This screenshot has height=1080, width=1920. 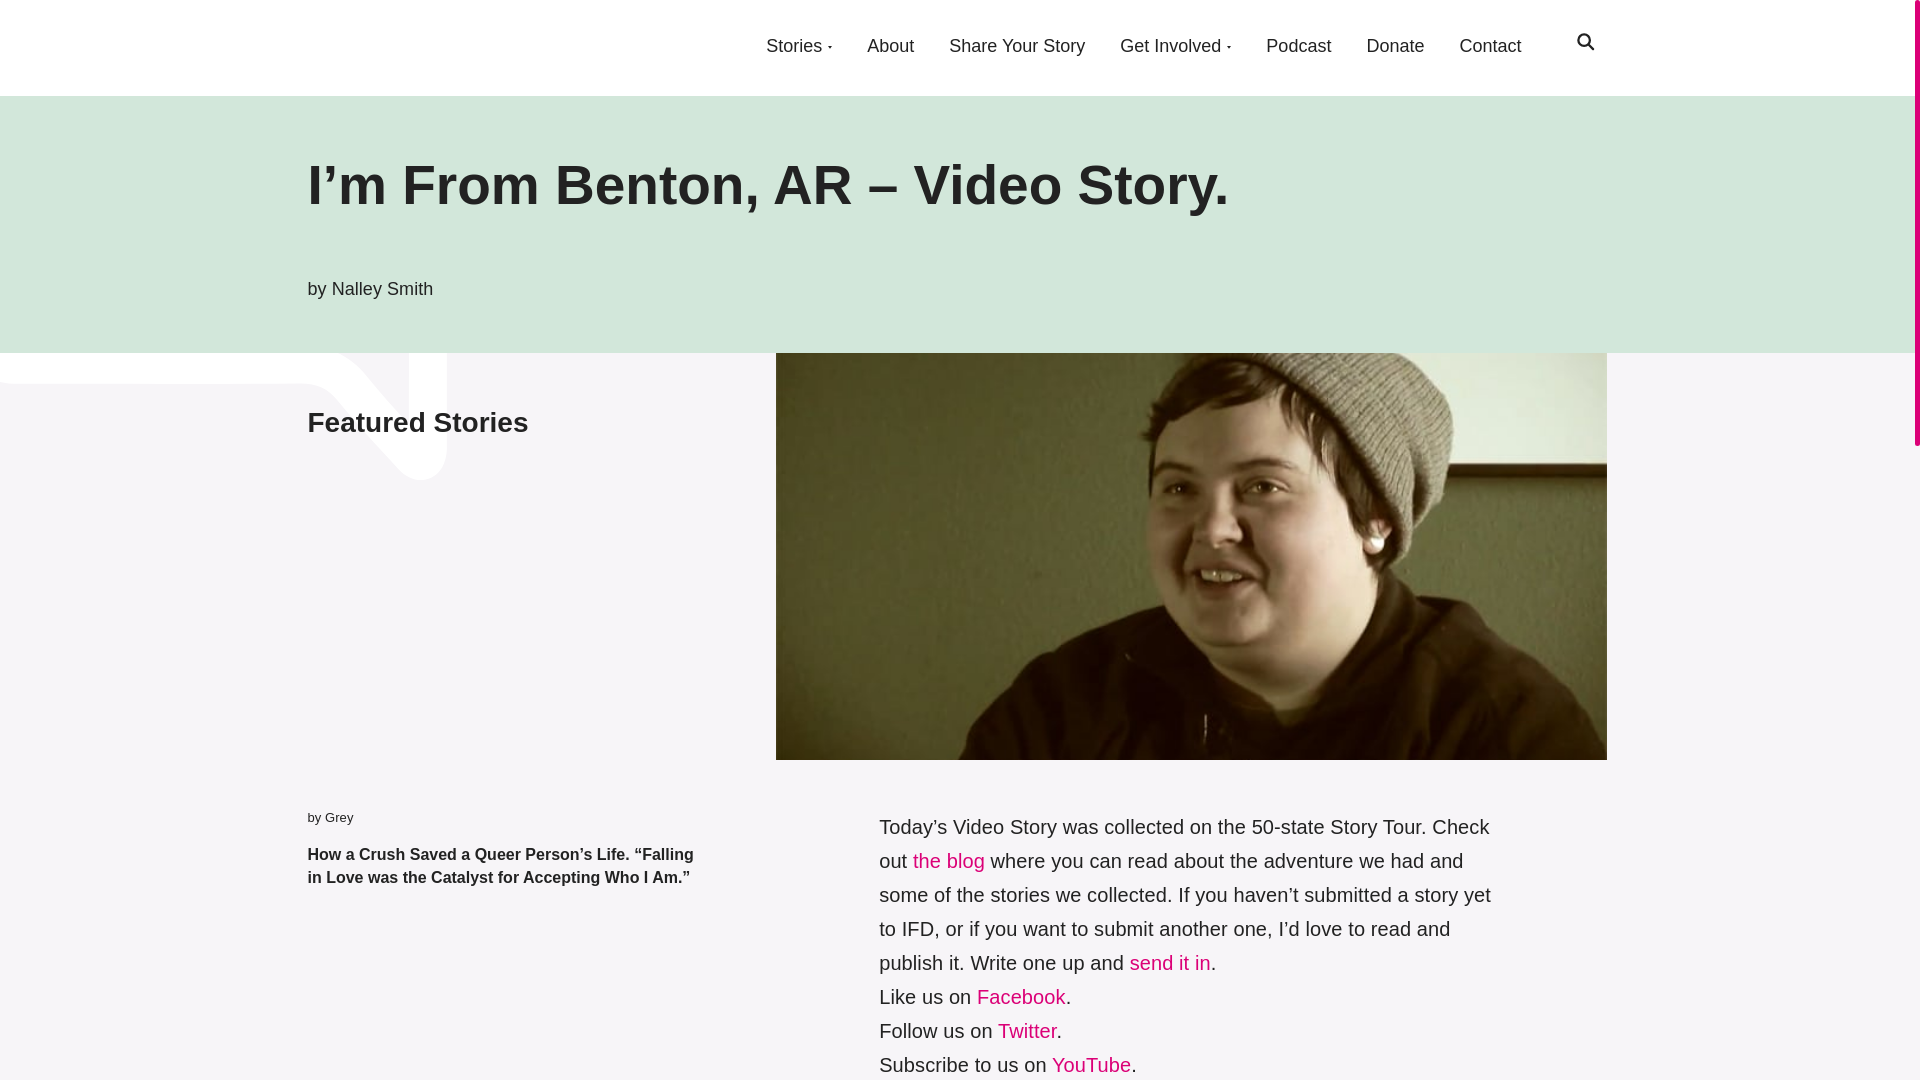 What do you see at coordinates (1394, 46) in the screenshot?
I see `Donate` at bounding box center [1394, 46].